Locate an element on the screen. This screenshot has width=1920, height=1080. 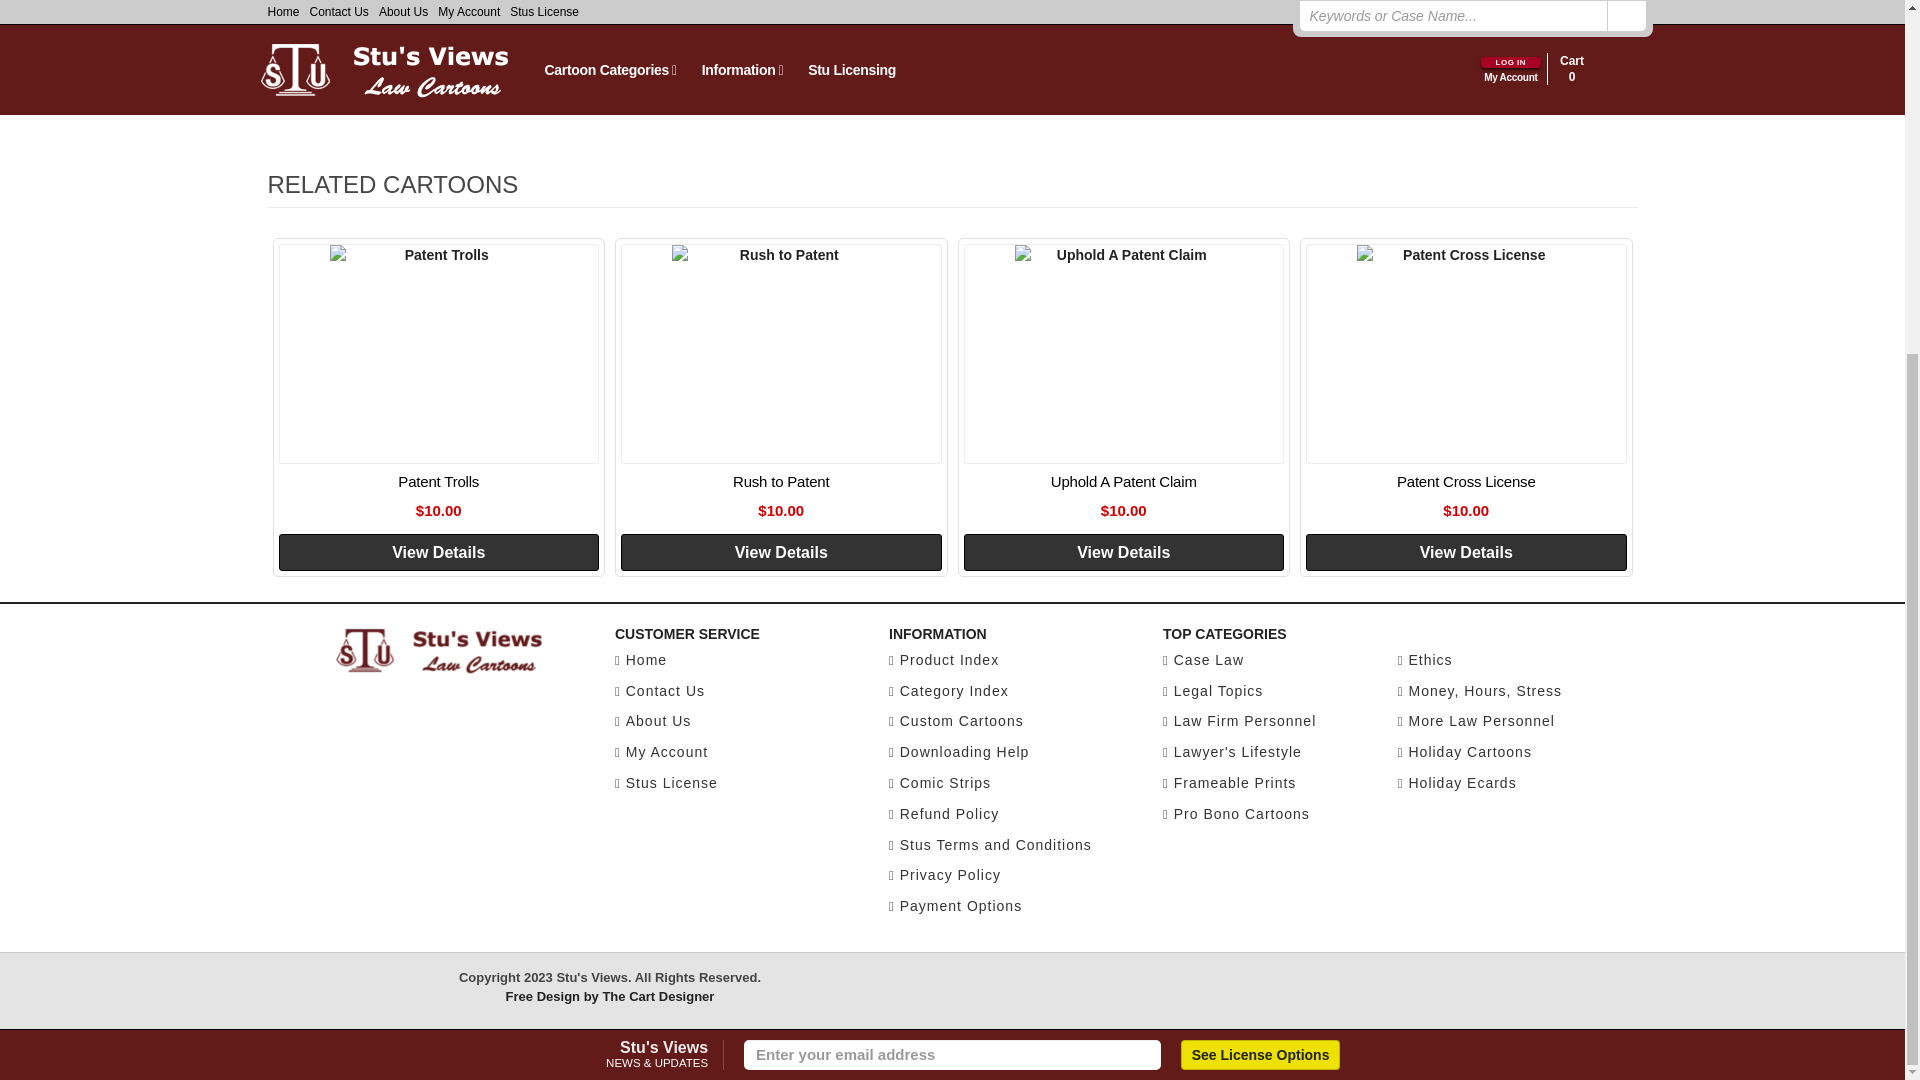
Patentable Cartoons  is located at coordinates (588, 10).